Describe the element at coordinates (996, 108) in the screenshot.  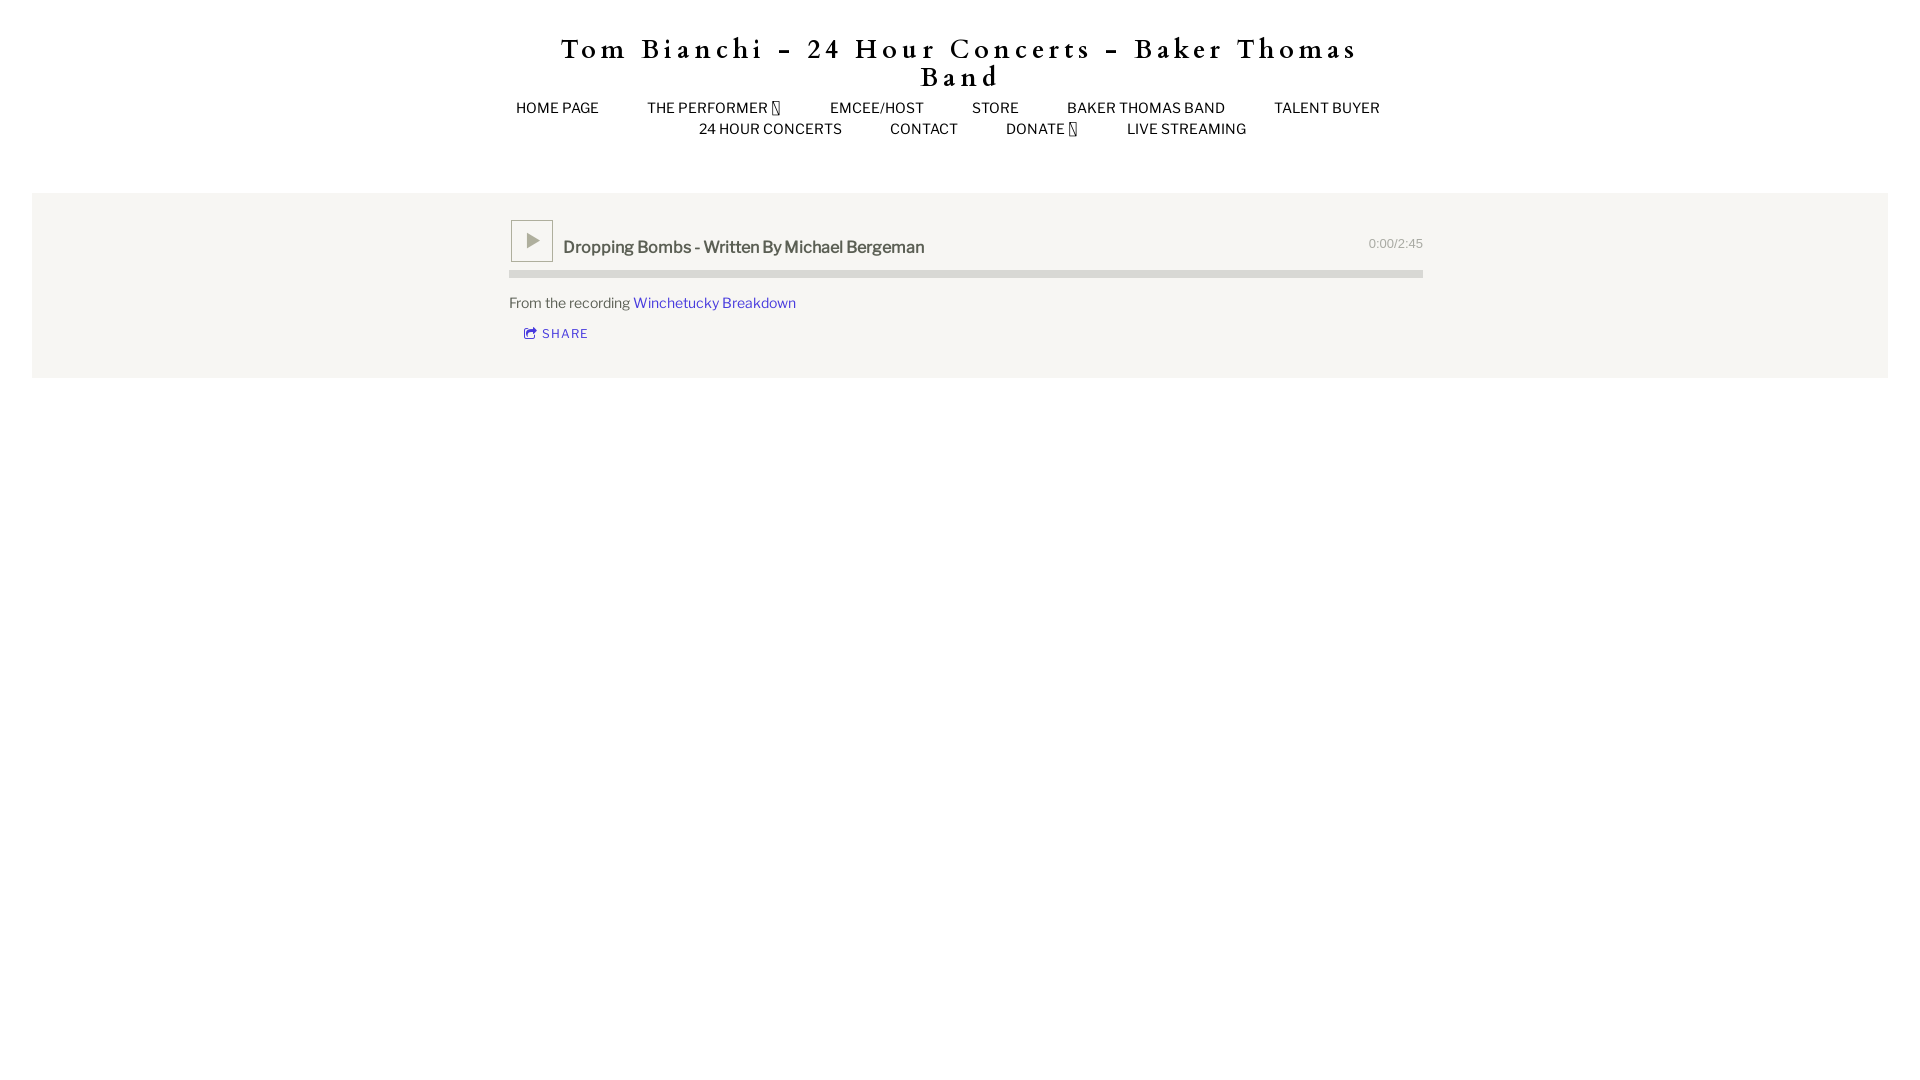
I see `STORE` at that location.